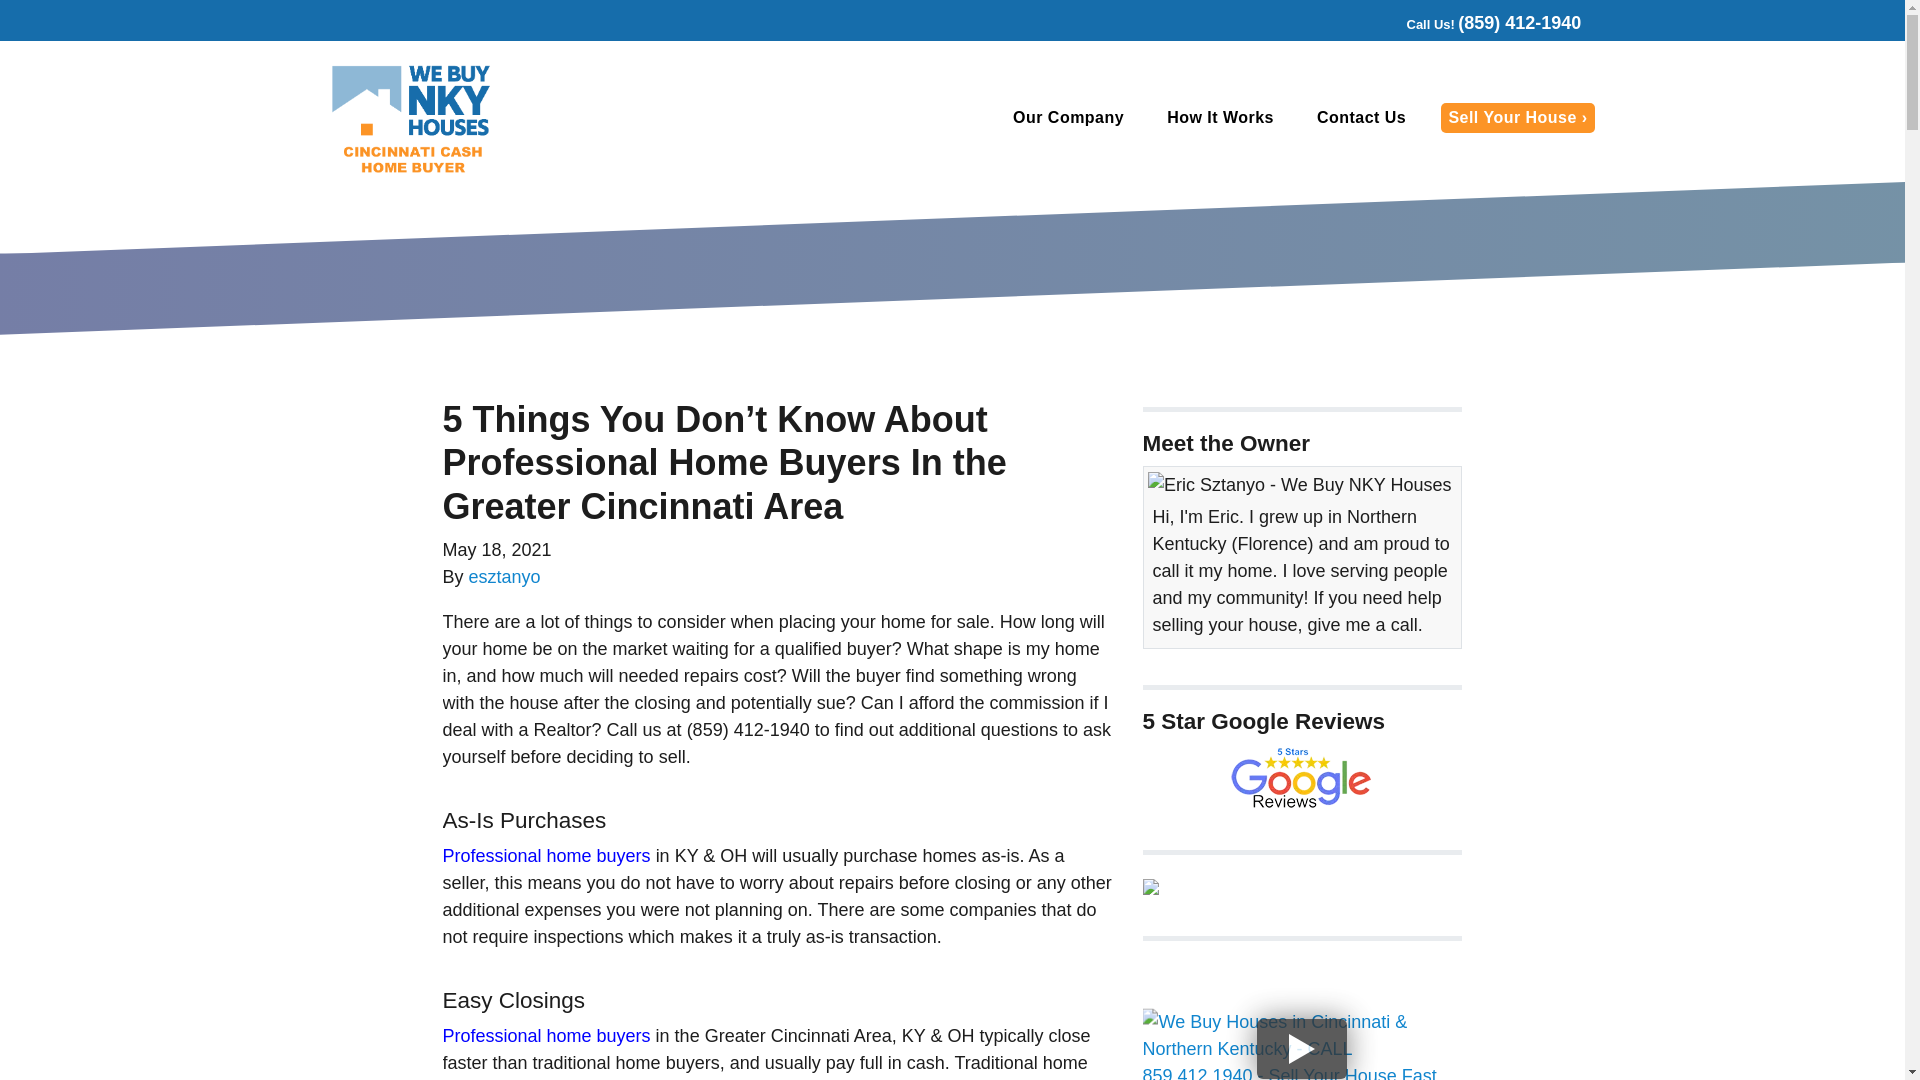 Image resolution: width=1920 pixels, height=1080 pixels. Describe the element at coordinates (1302, 779) in the screenshot. I see `We Buy Houses In Cincinnati and Northern Kentucky` at that location.